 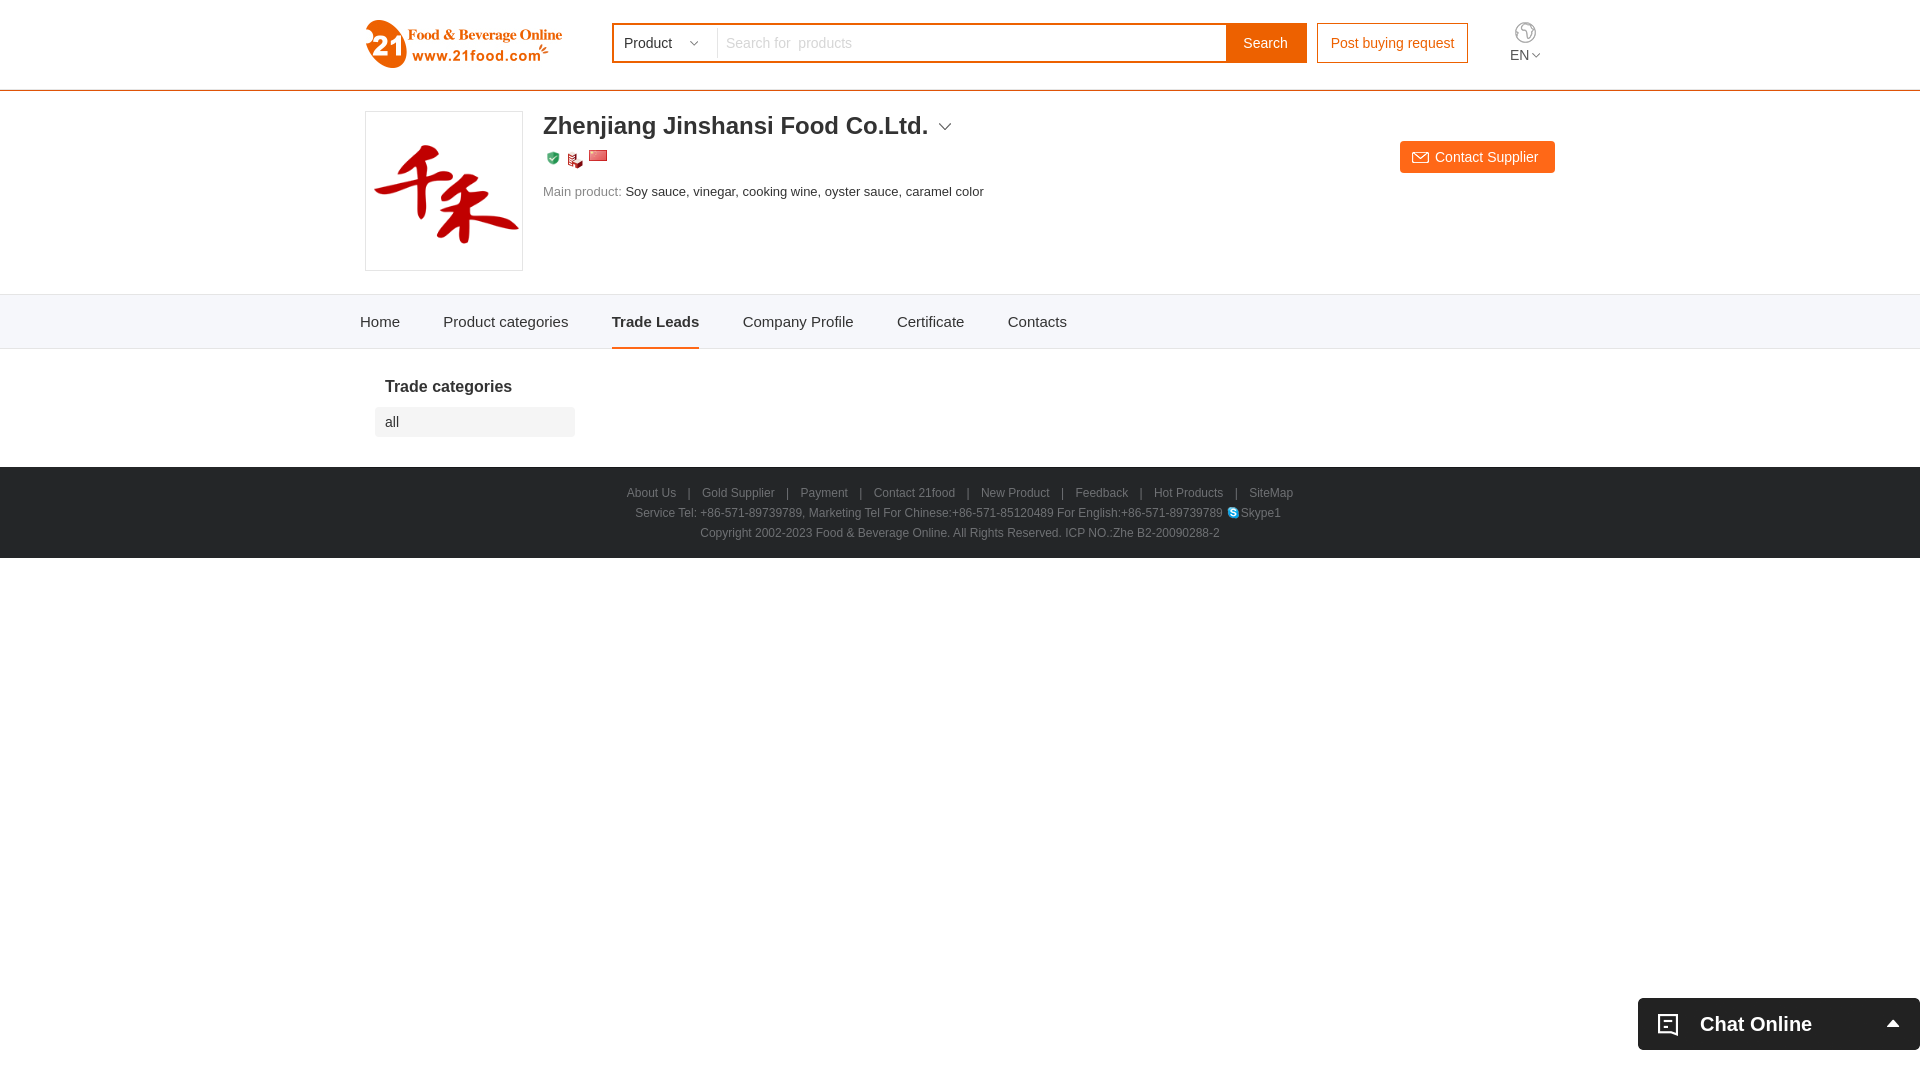 What do you see at coordinates (1271, 493) in the screenshot?
I see `SiteMap` at bounding box center [1271, 493].